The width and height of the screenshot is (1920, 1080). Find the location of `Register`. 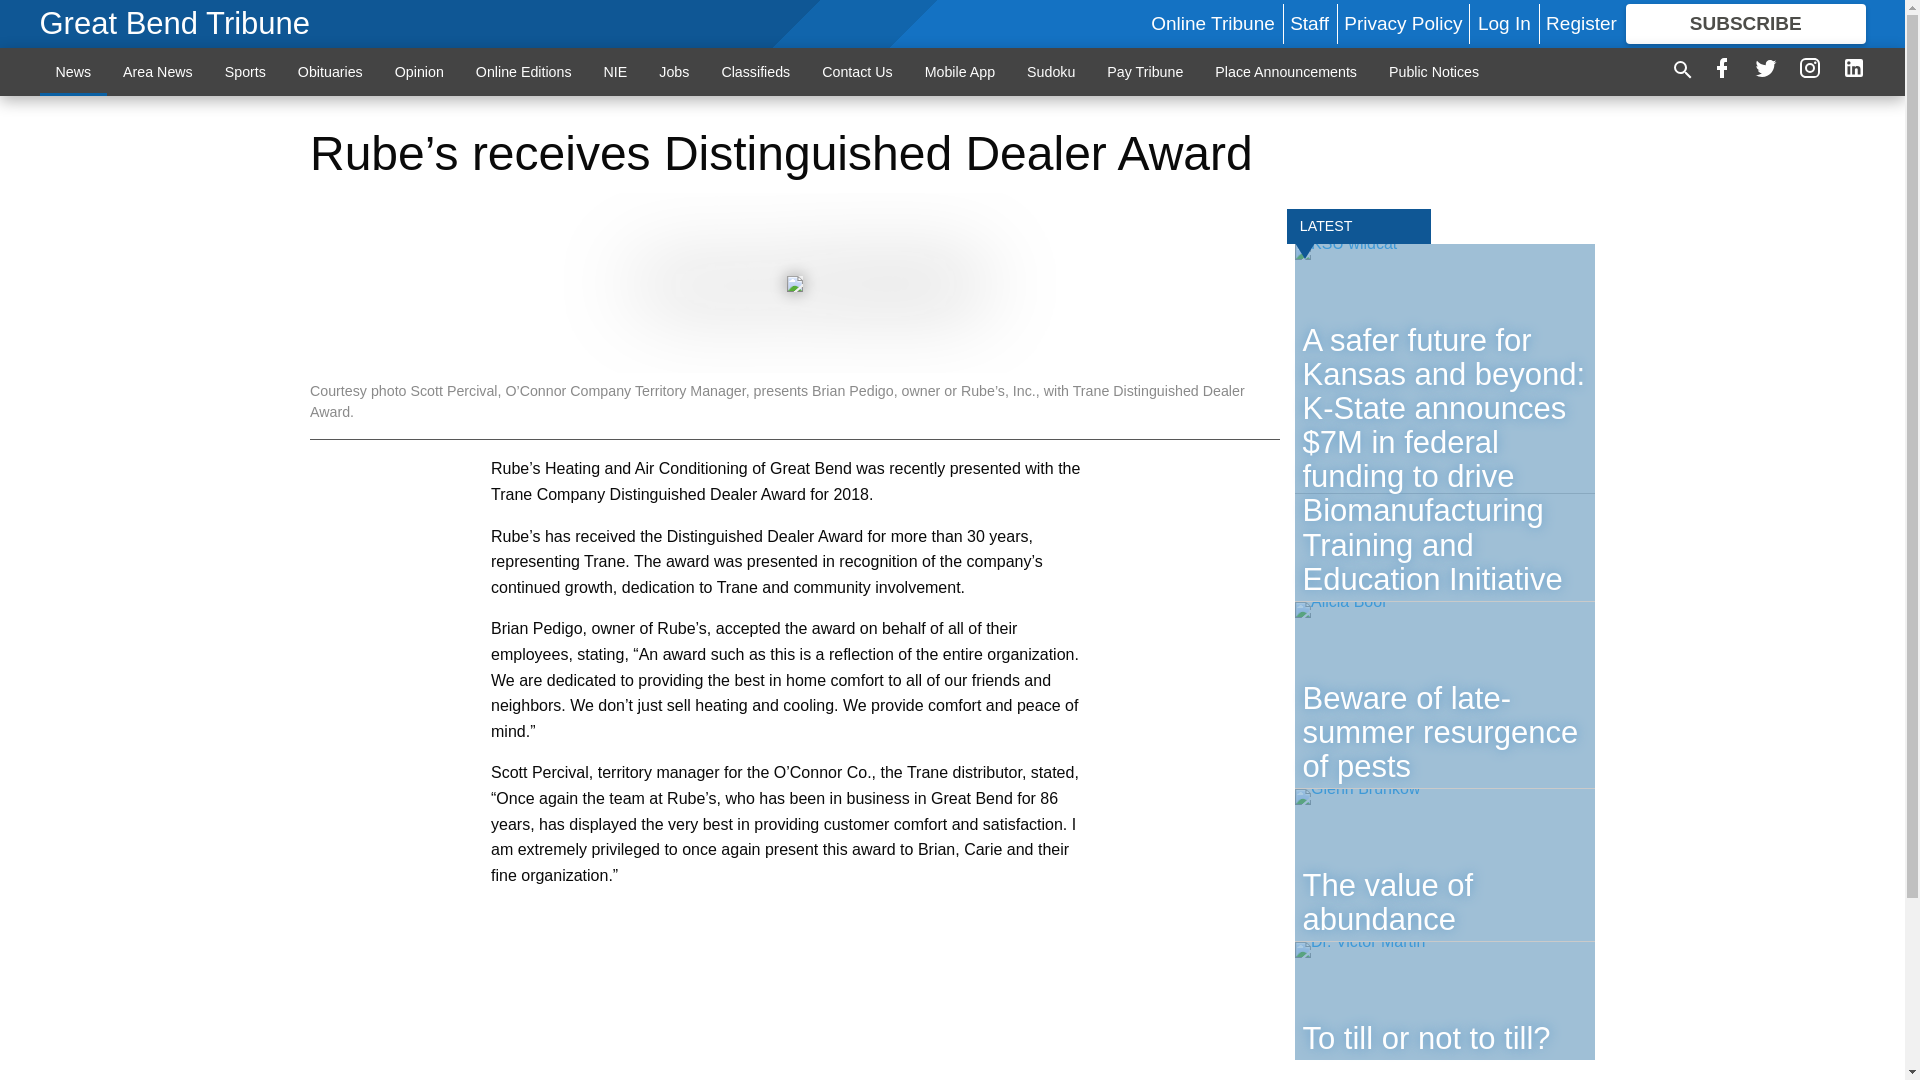

Register is located at coordinates (1580, 23).